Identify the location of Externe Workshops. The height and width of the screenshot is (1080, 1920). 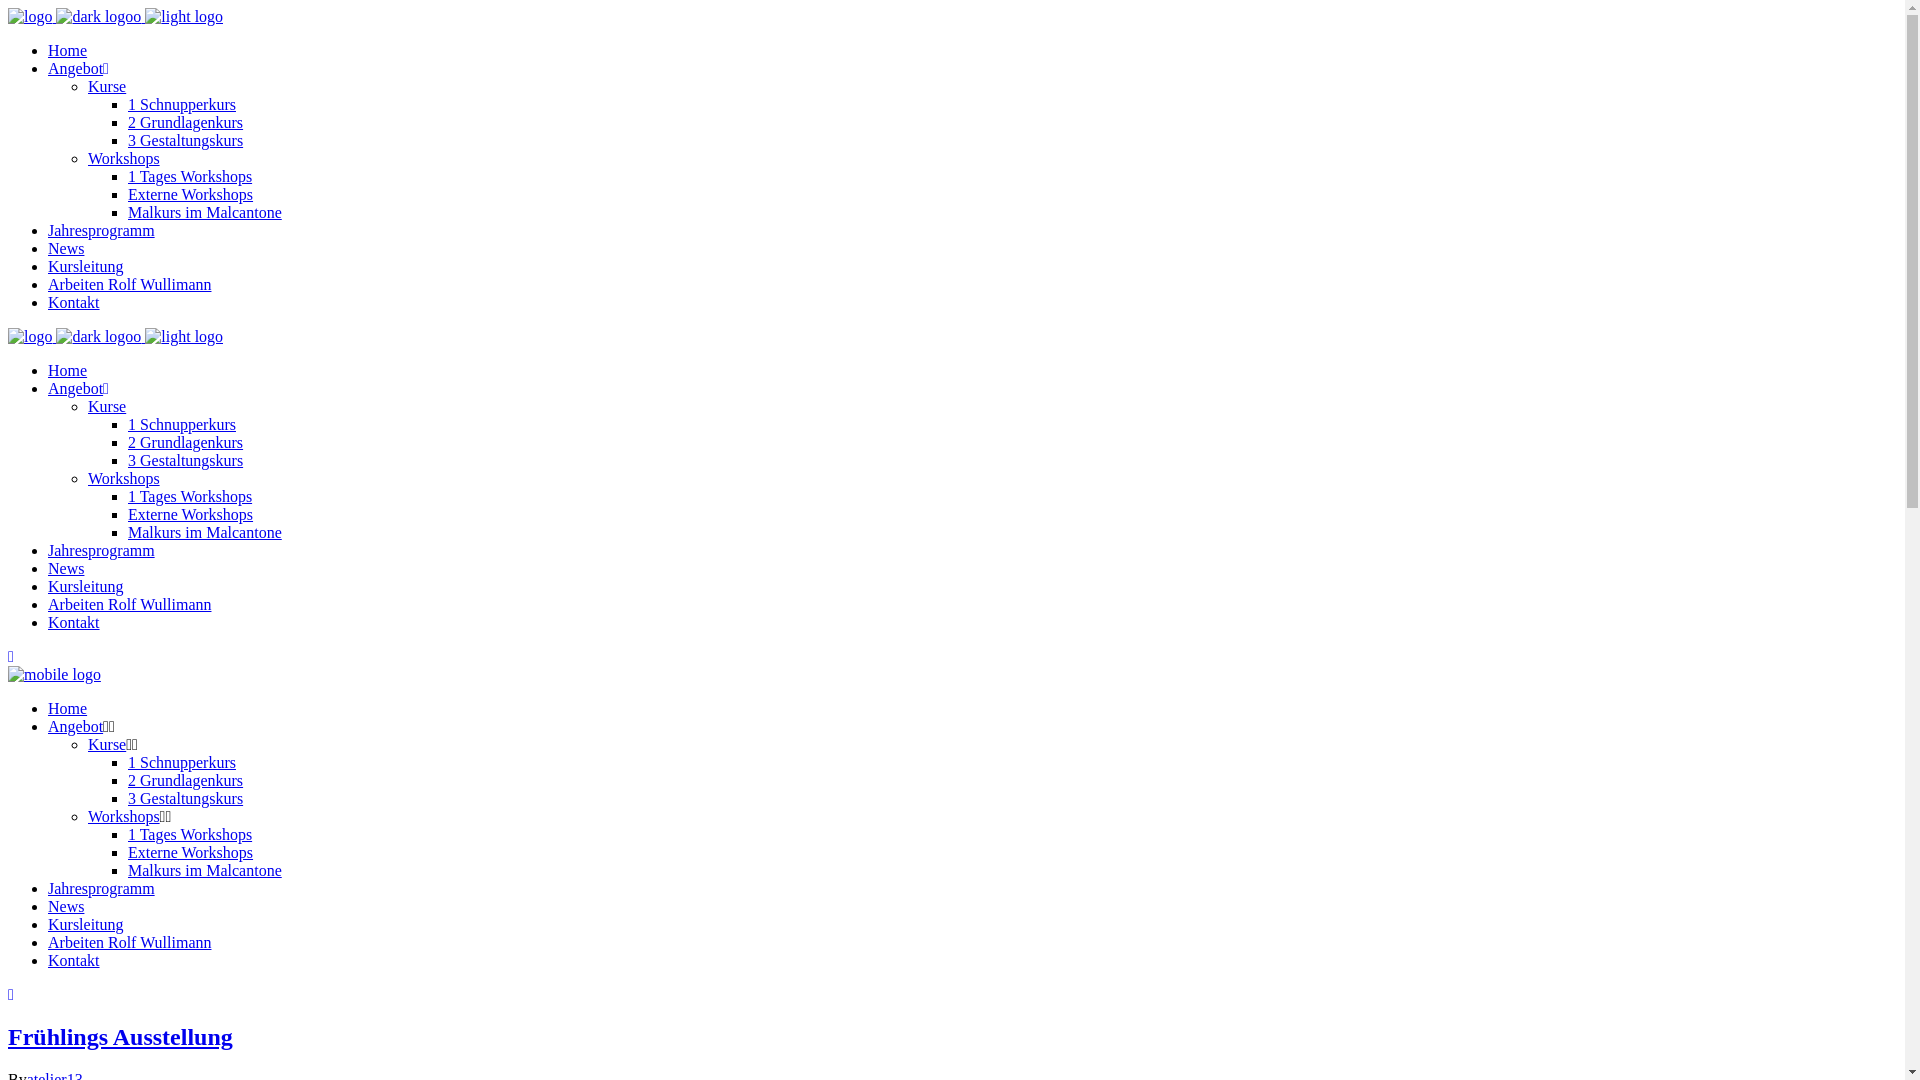
(190, 514).